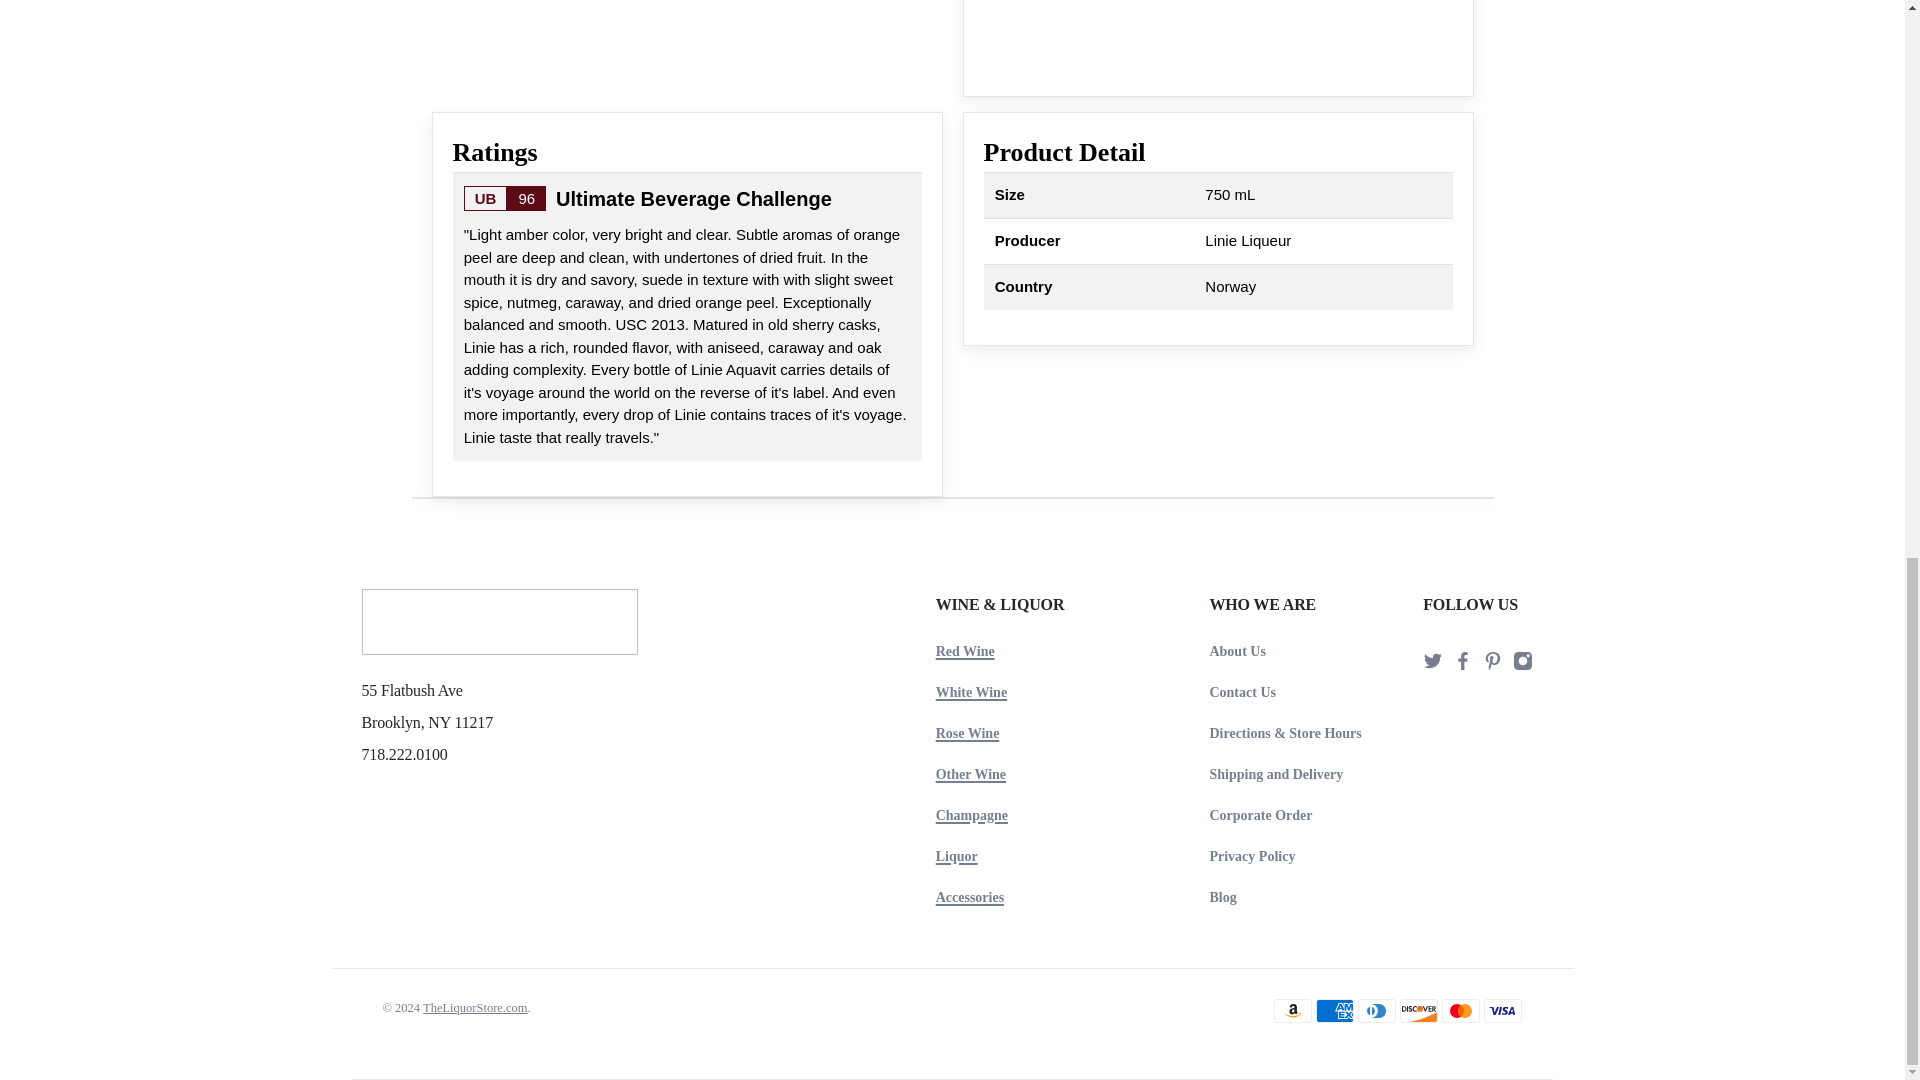 The image size is (1920, 1080). What do you see at coordinates (1460, 1009) in the screenshot?
I see `Mastercard` at bounding box center [1460, 1009].